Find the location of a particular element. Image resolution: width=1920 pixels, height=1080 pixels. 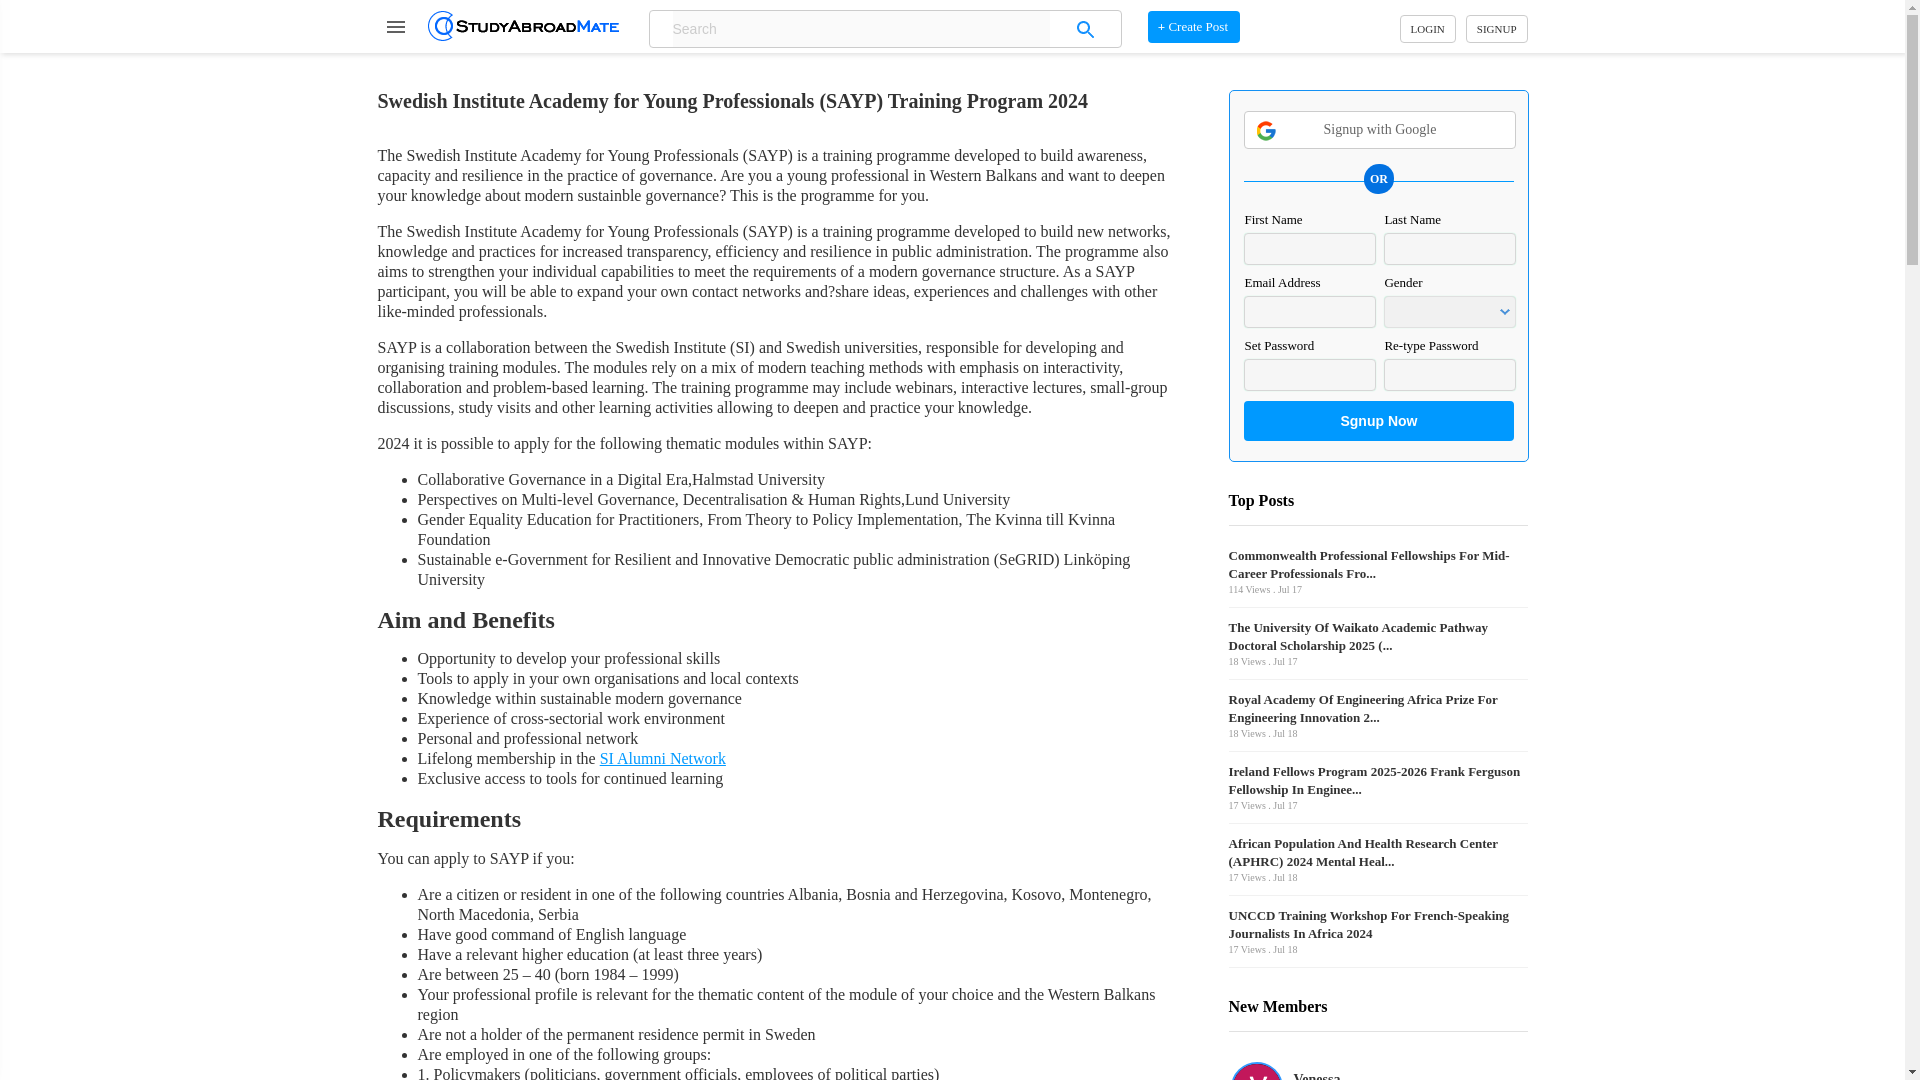

SIGNUP is located at coordinates (1497, 29).